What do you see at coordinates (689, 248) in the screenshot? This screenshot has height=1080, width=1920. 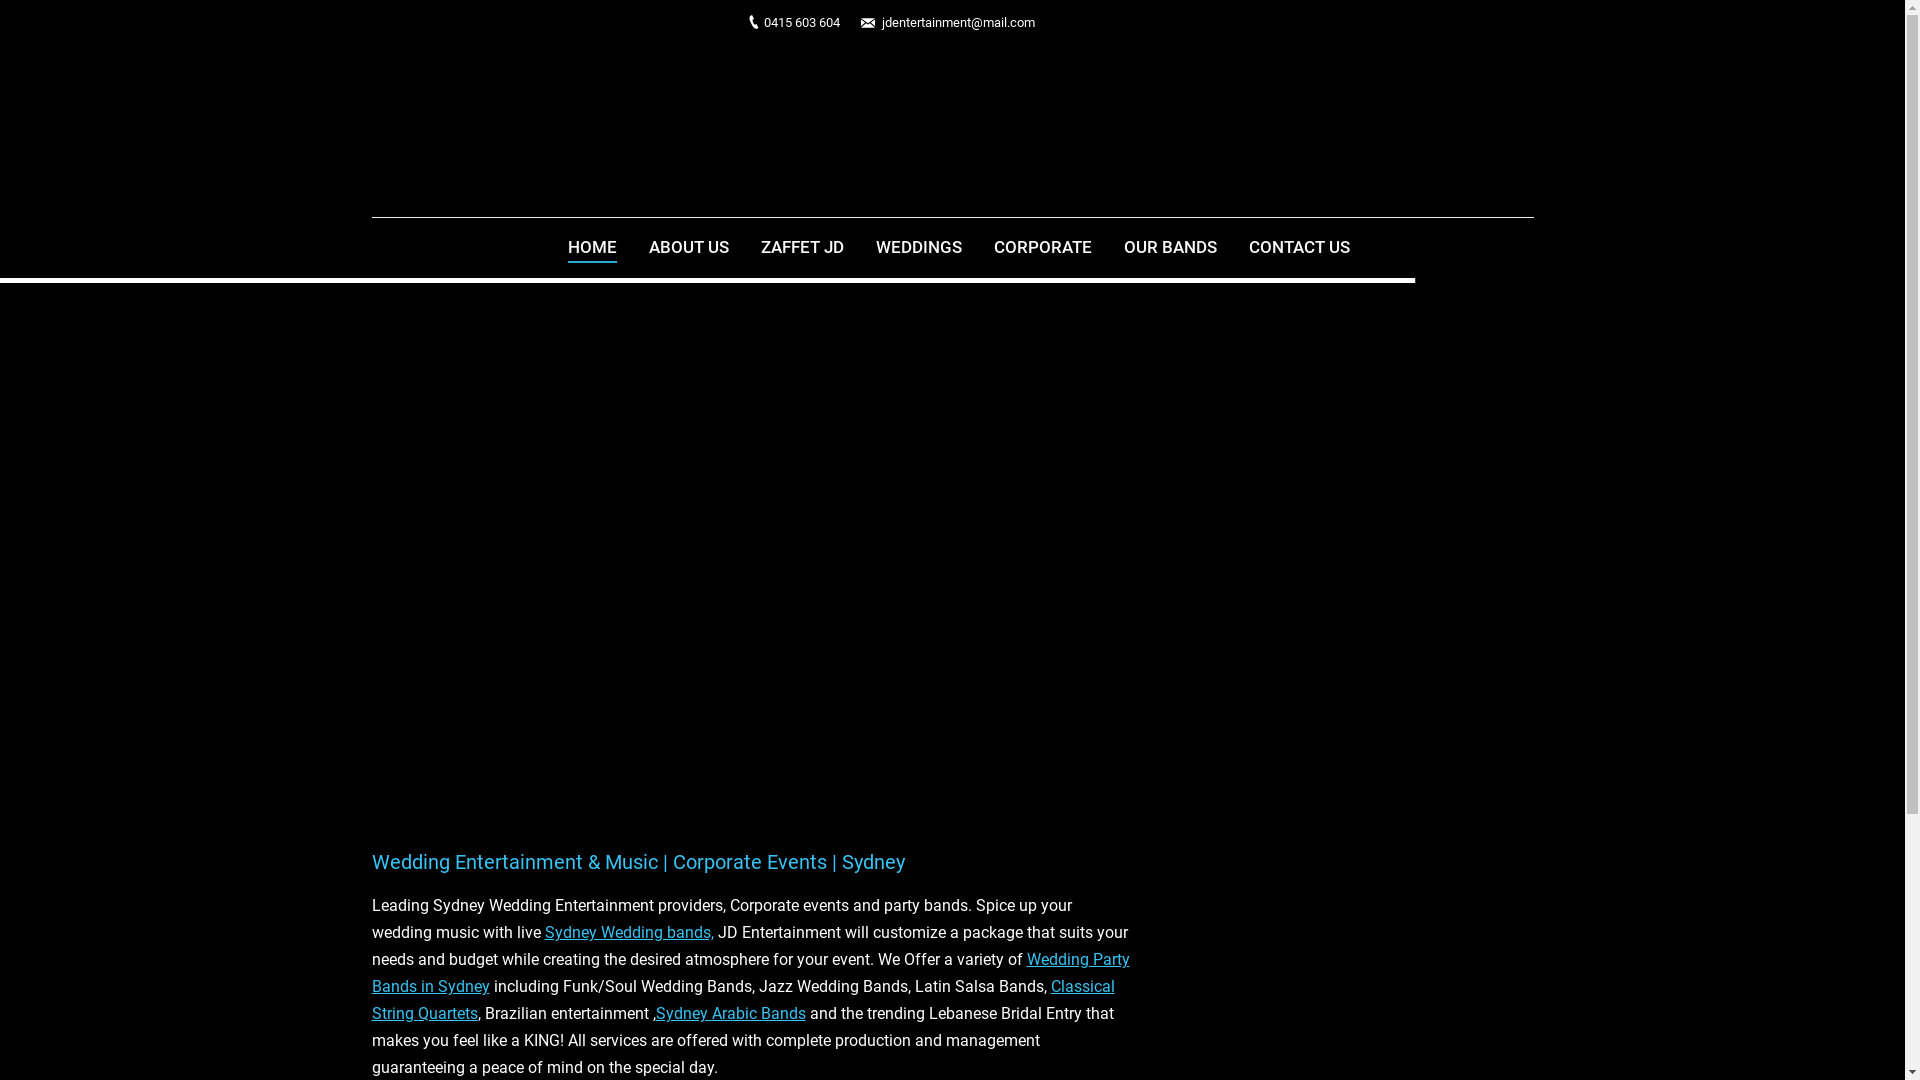 I see `ABOUT US` at bounding box center [689, 248].